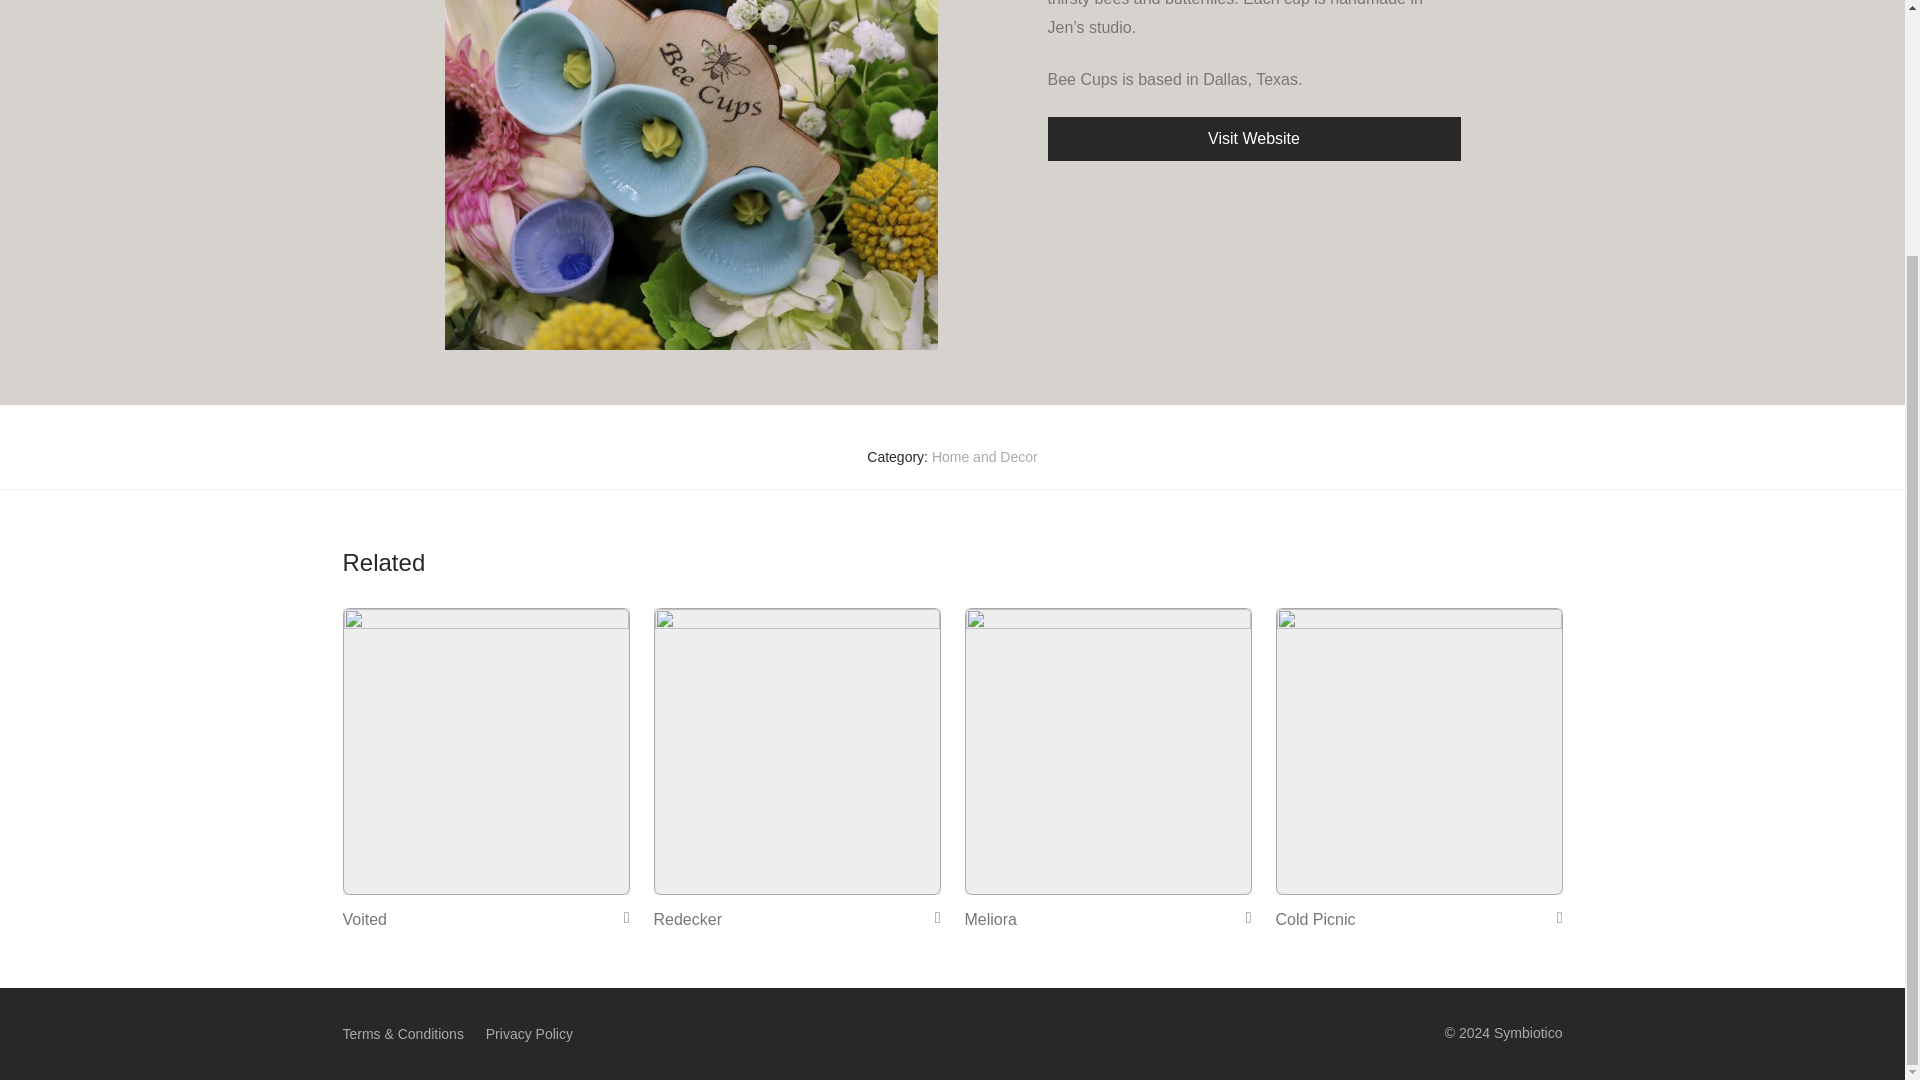 The height and width of the screenshot is (1080, 1920). Describe the element at coordinates (688, 919) in the screenshot. I see `Redecker` at that location.